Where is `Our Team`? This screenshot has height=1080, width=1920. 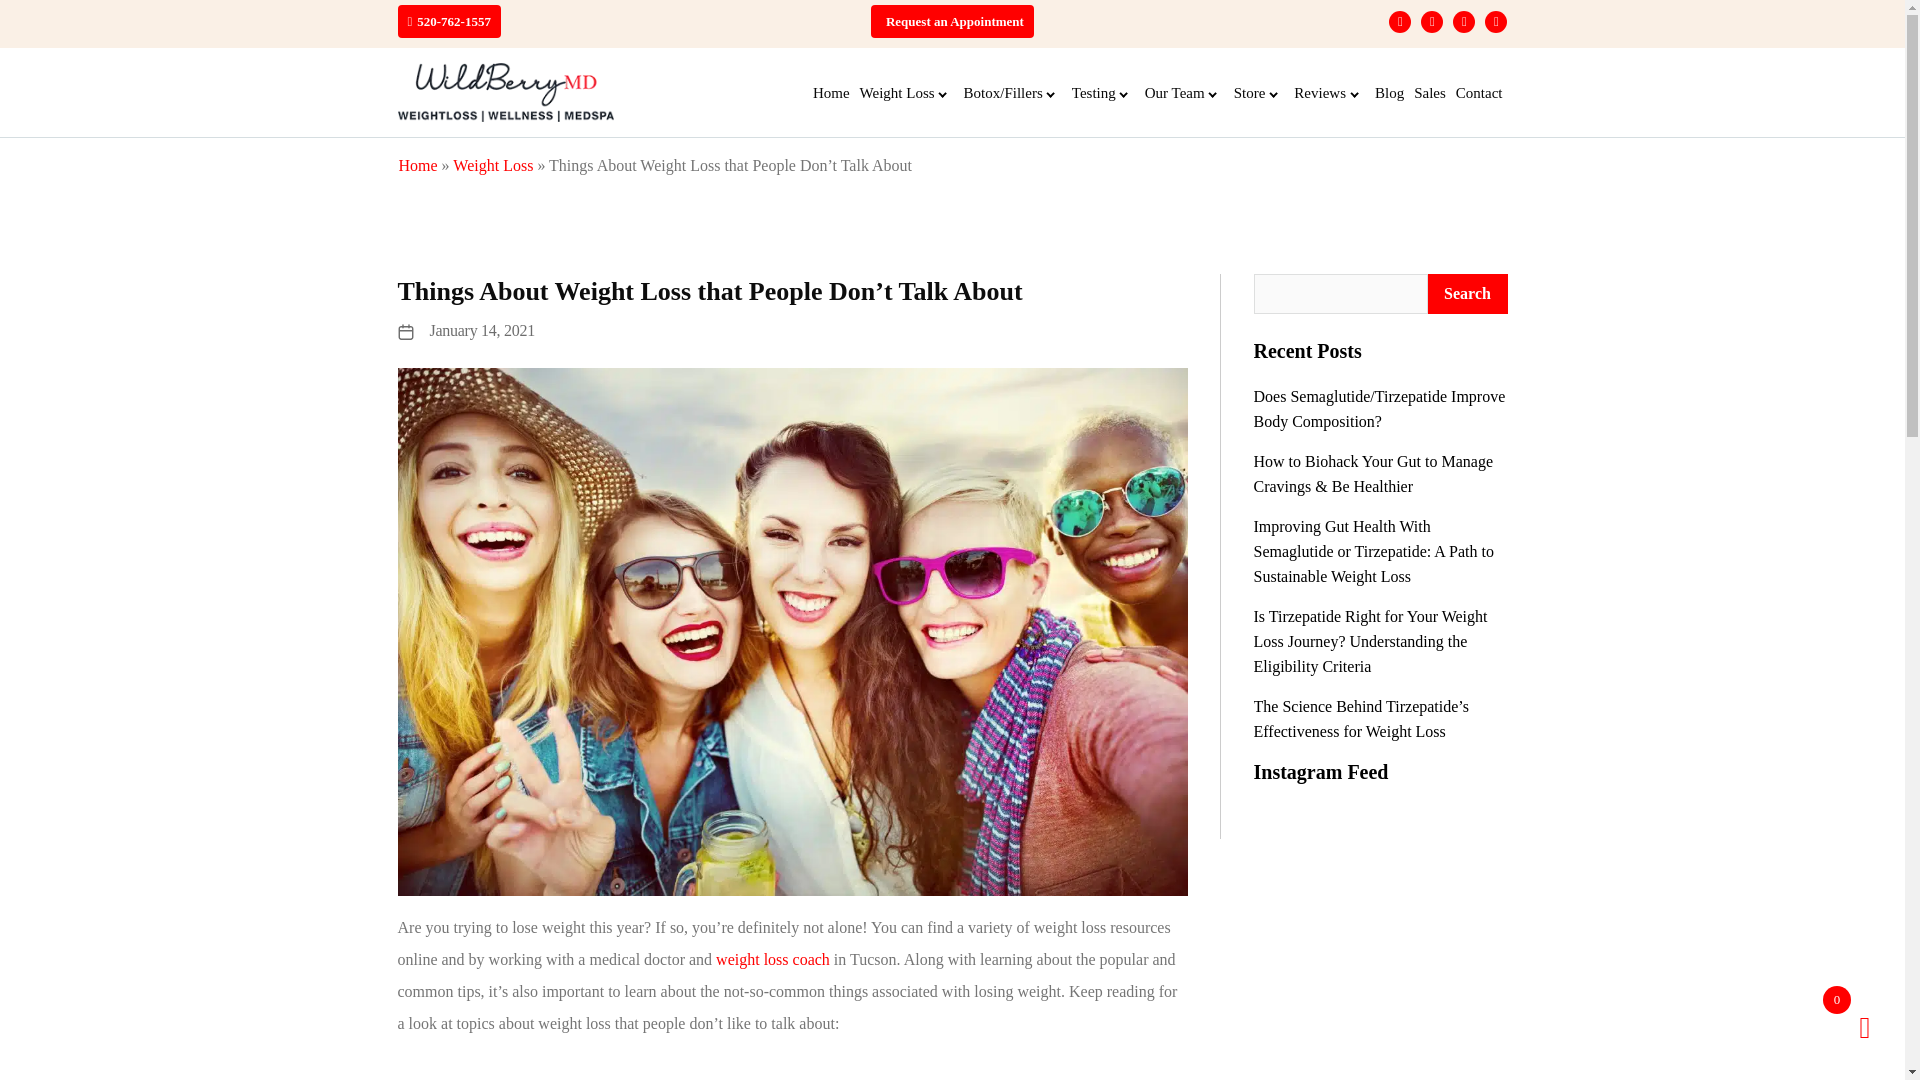 Our Team is located at coordinates (1184, 92).